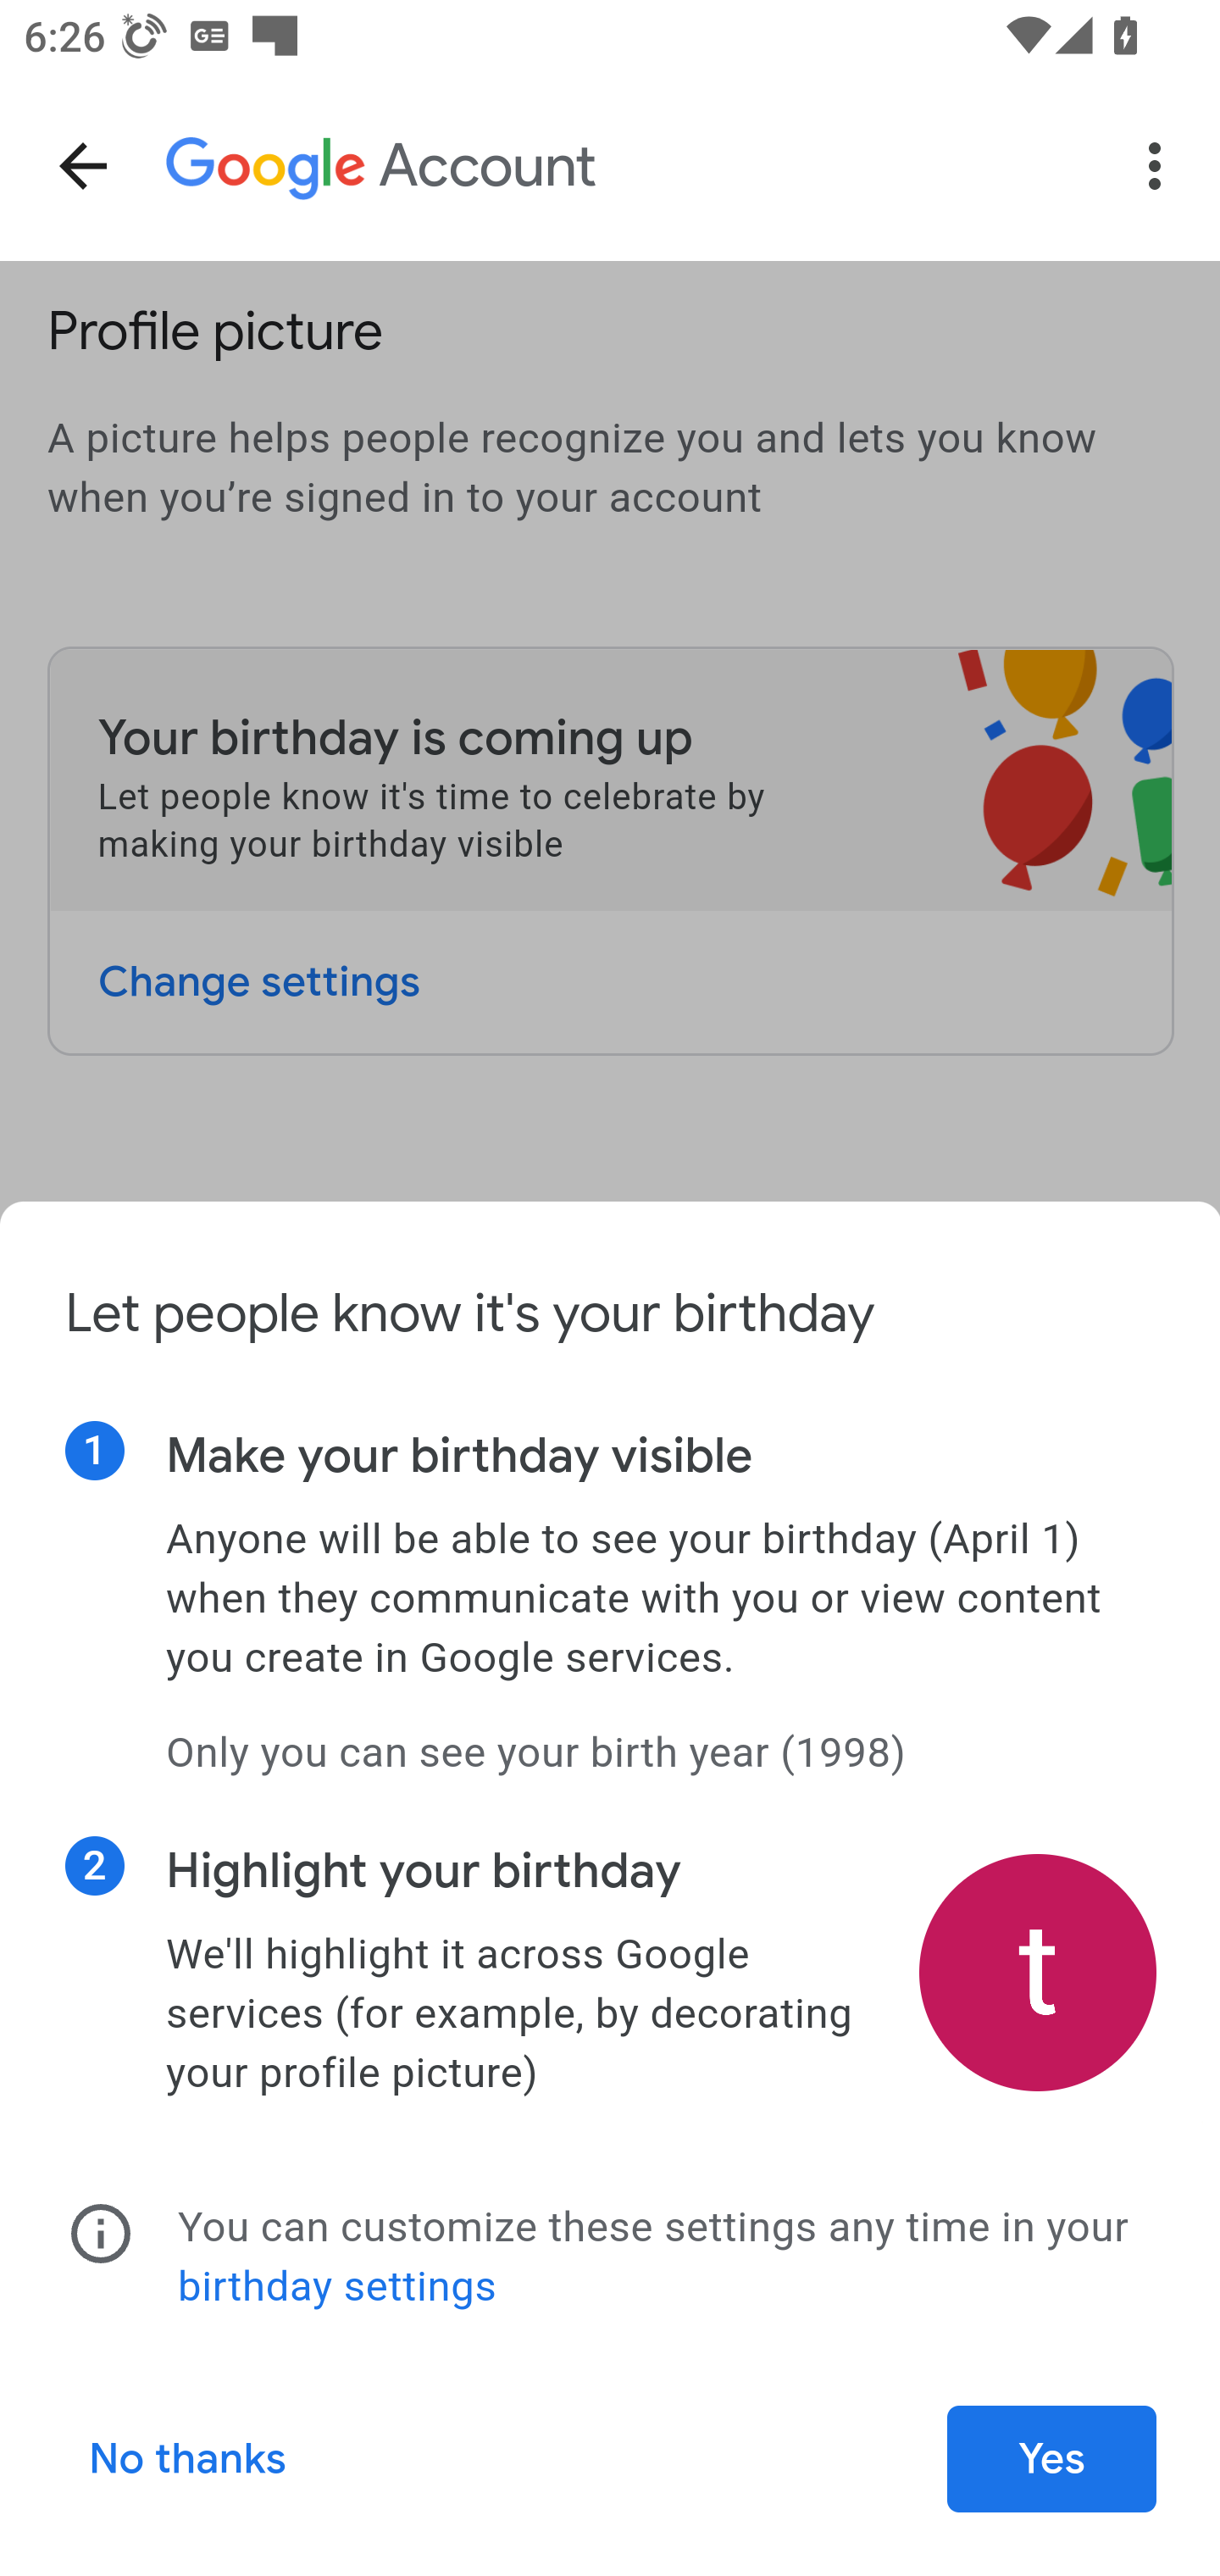 The image size is (1220, 2576). Describe the element at coordinates (337, 2286) in the screenshot. I see `birthday settings` at that location.